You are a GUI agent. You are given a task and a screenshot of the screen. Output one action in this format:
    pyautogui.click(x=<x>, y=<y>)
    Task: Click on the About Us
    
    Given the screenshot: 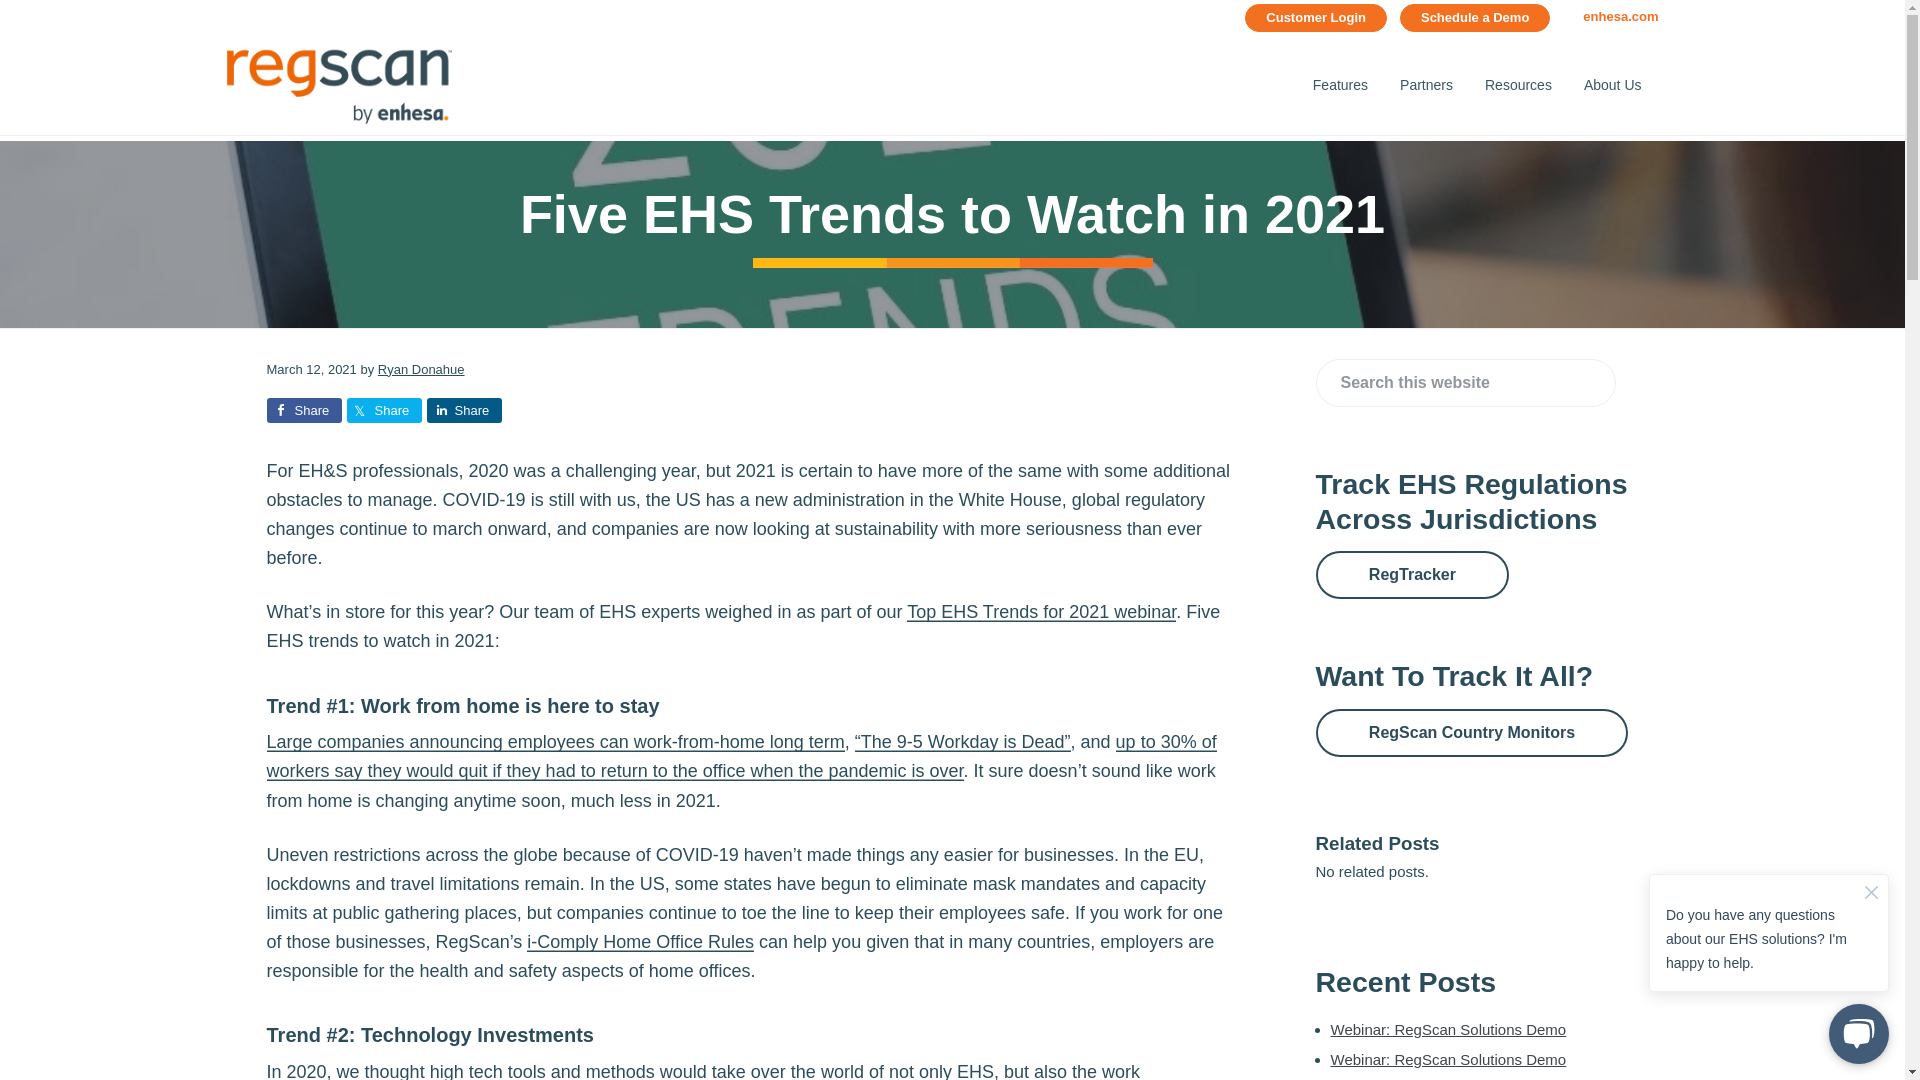 What is the action you would take?
    pyautogui.click(x=1612, y=86)
    